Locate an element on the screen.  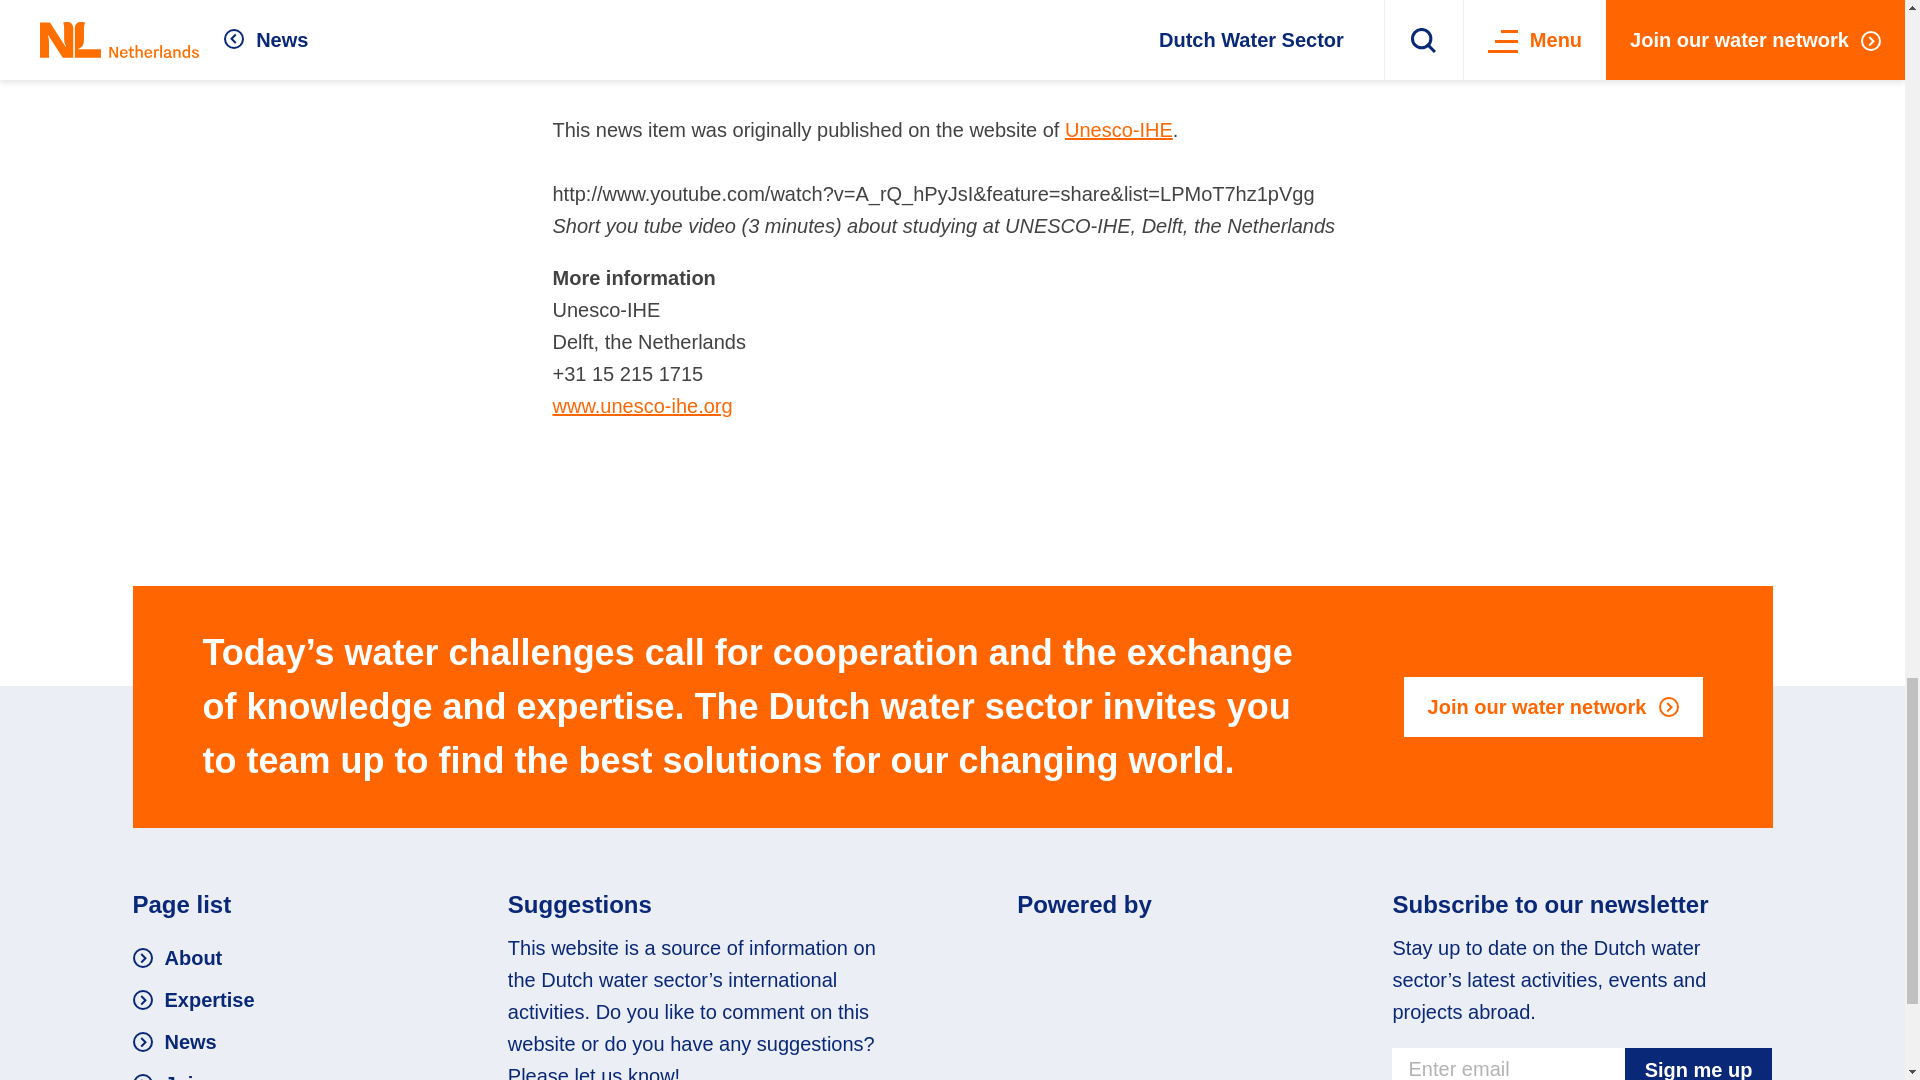
Unesco-IHE is located at coordinates (1119, 130).